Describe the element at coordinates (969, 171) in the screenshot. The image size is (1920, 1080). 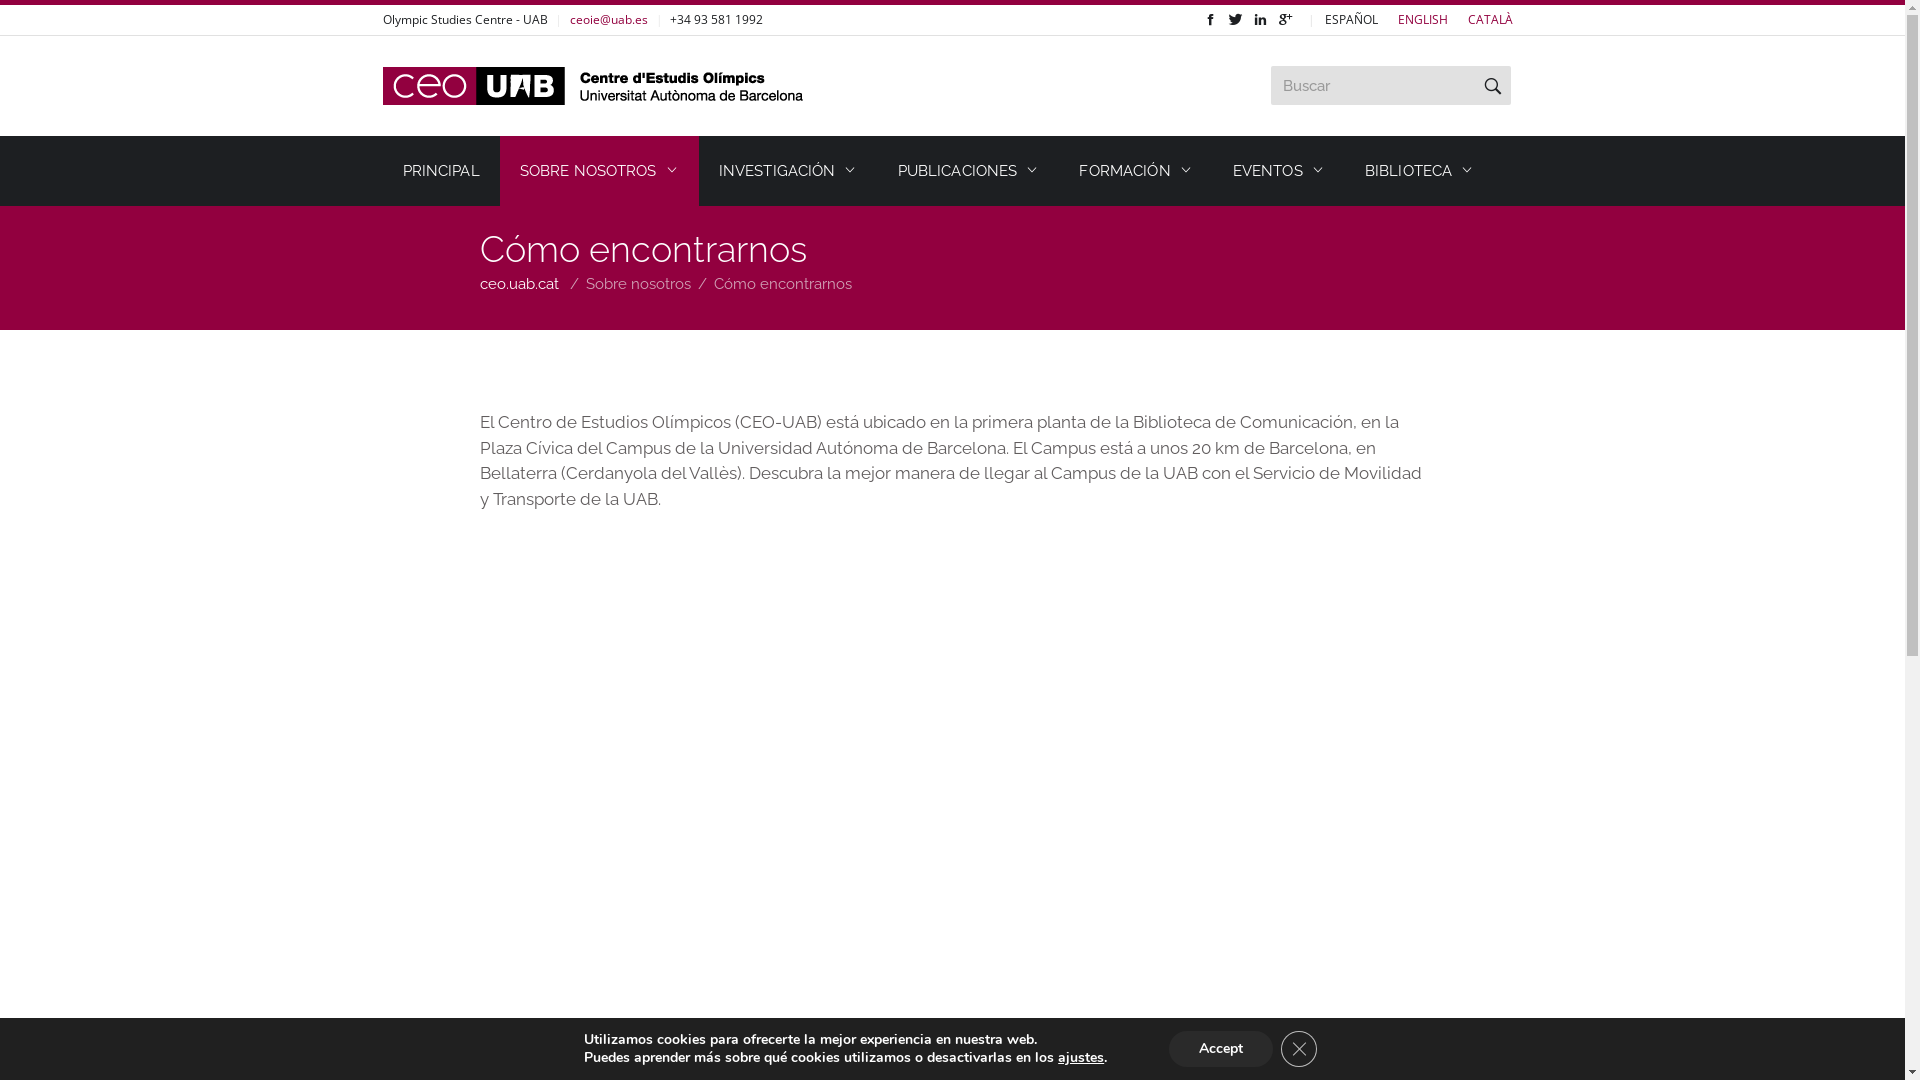
I see `PUBLICACIONES` at that location.